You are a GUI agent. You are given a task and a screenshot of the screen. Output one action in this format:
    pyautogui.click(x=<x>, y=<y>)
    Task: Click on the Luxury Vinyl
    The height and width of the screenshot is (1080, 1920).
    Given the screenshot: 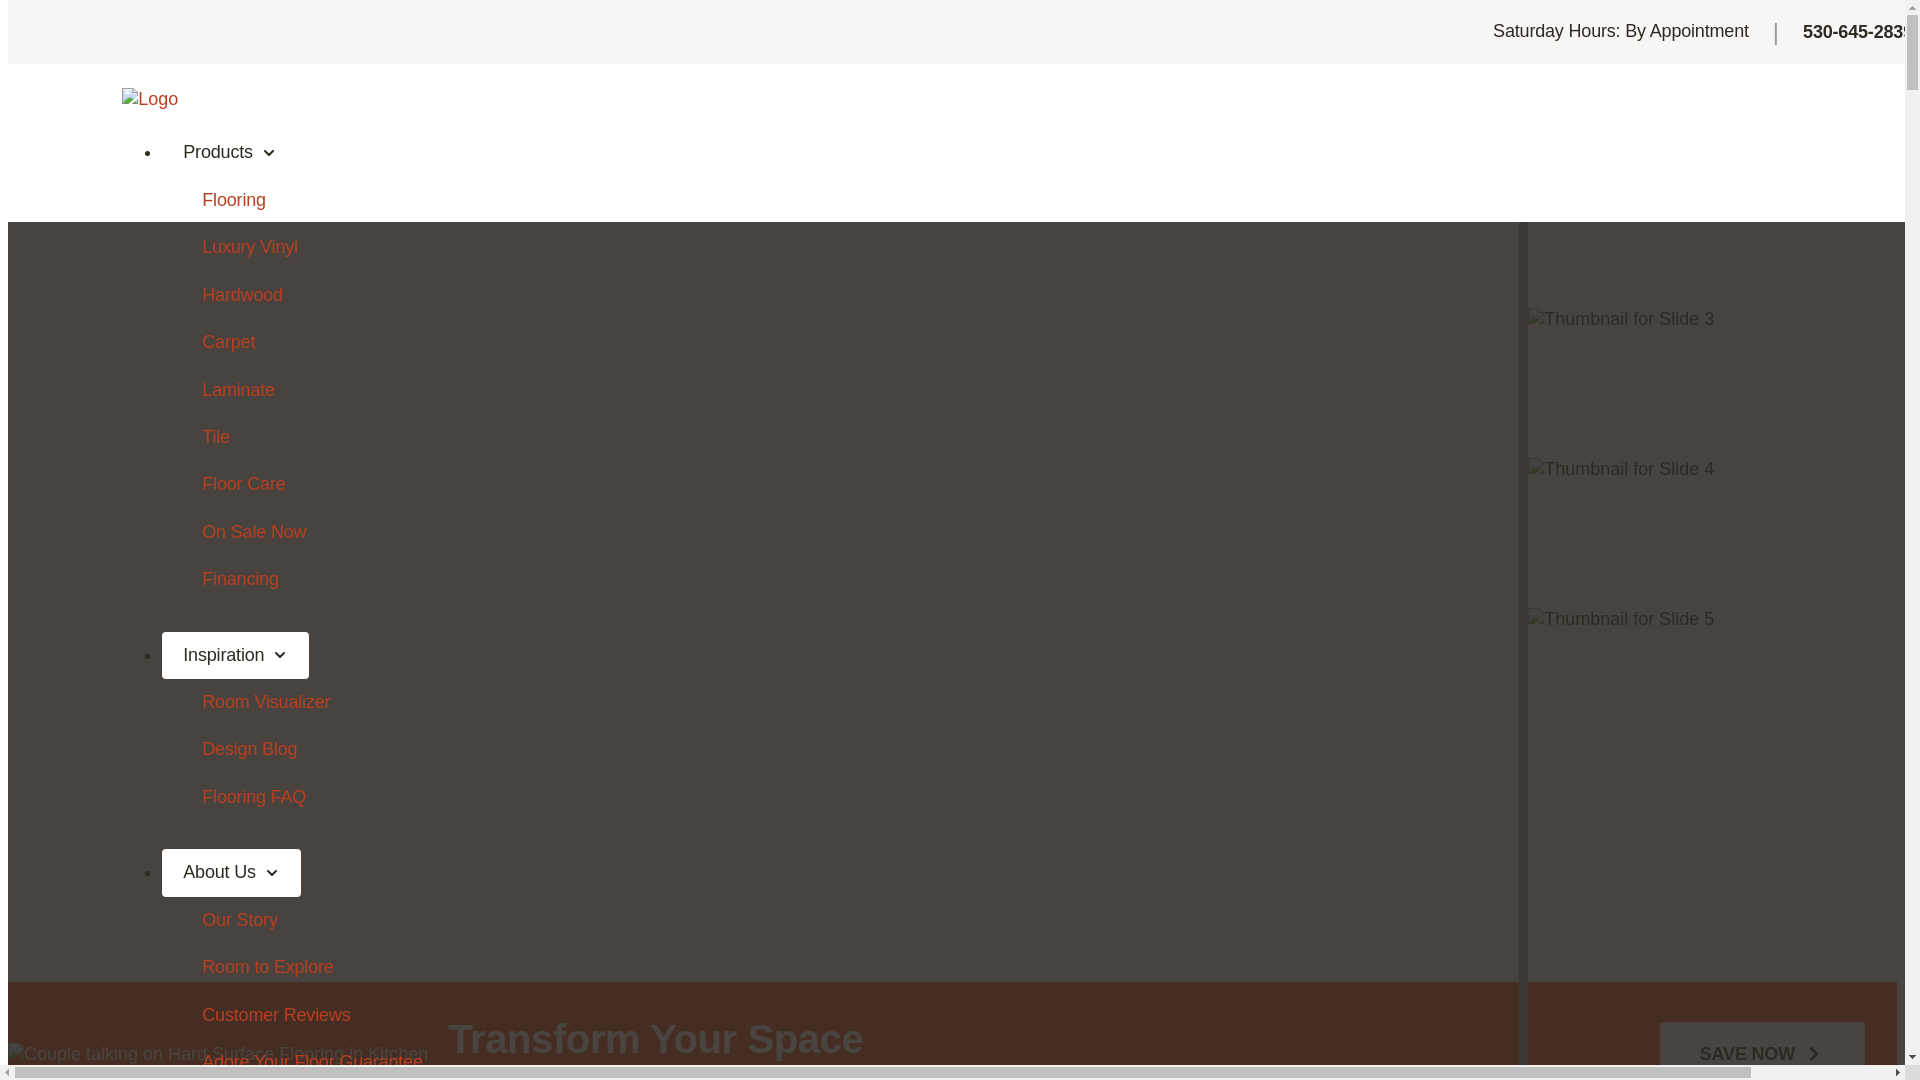 What is the action you would take?
    pyautogui.click(x=1004, y=248)
    